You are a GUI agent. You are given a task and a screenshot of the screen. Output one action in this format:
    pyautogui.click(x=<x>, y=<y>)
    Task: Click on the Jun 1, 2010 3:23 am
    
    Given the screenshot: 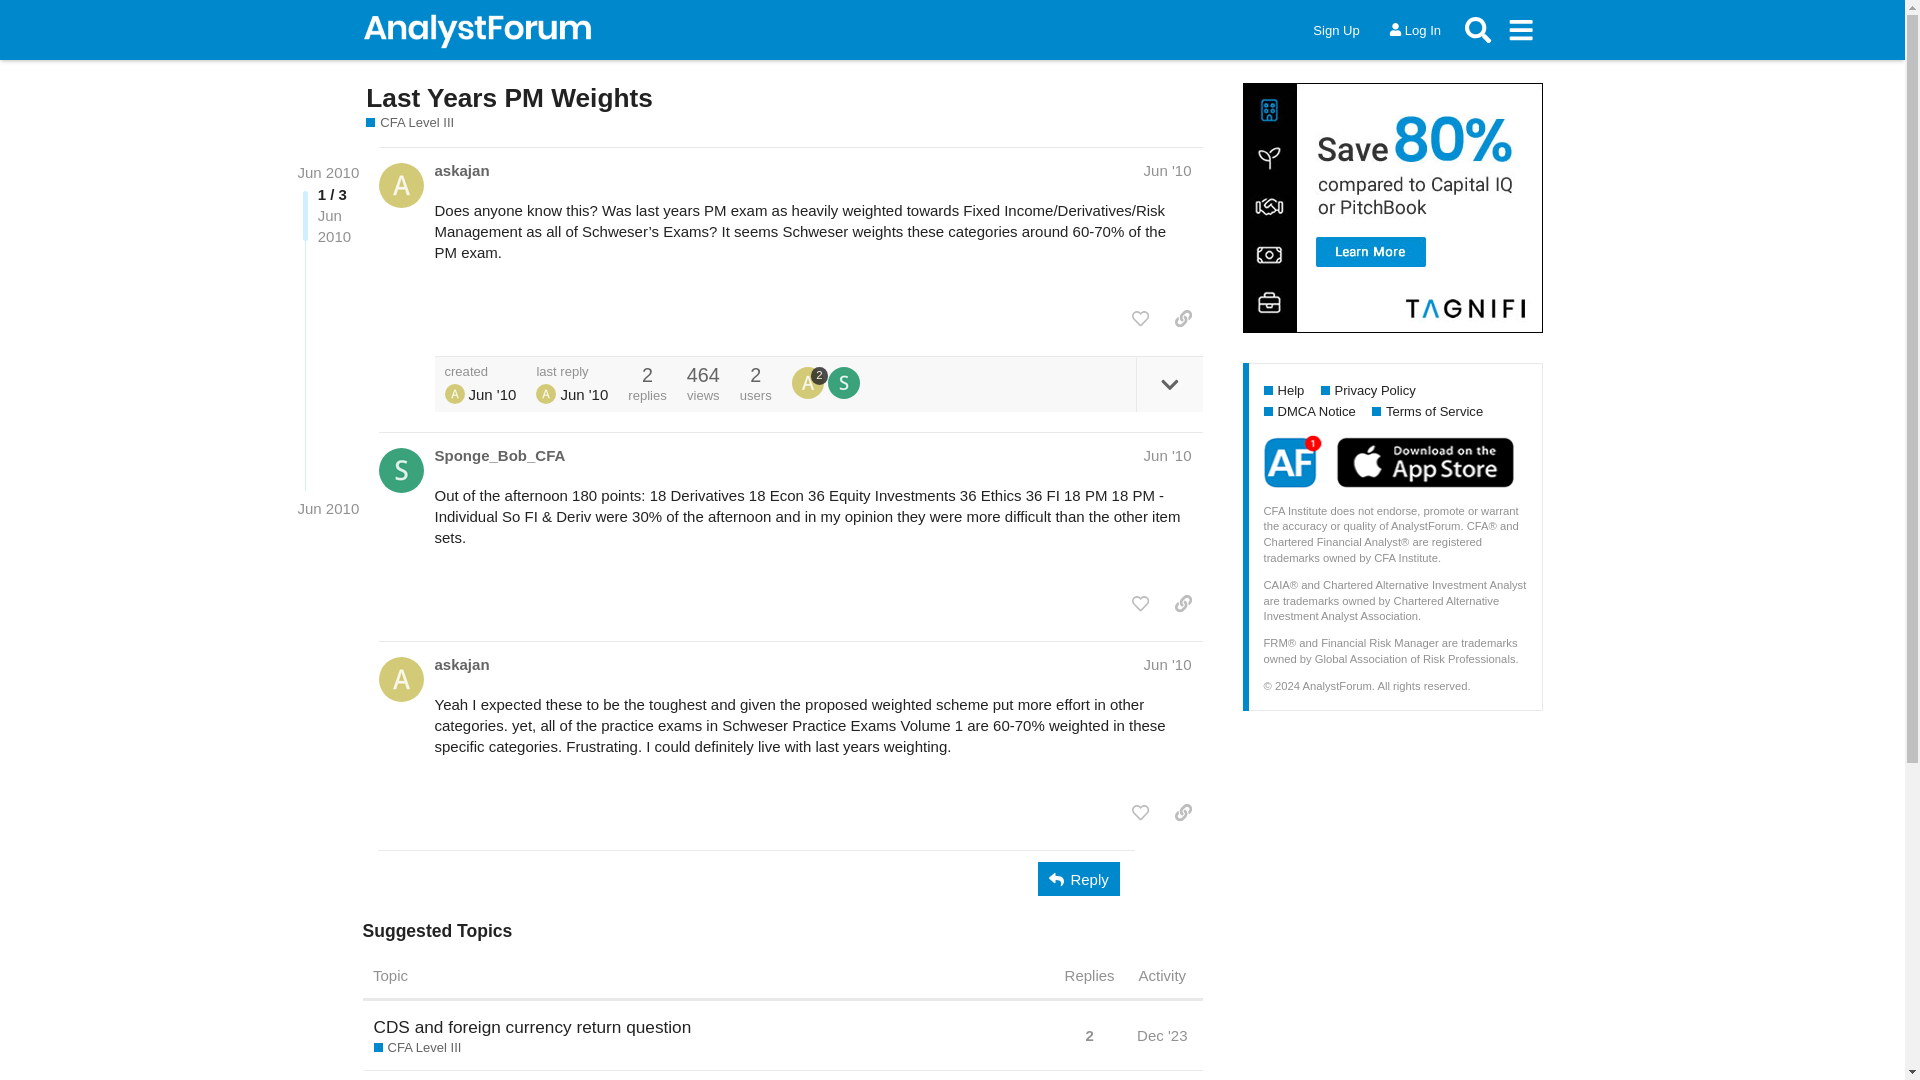 What is the action you would take?
    pyautogui.click(x=492, y=394)
    